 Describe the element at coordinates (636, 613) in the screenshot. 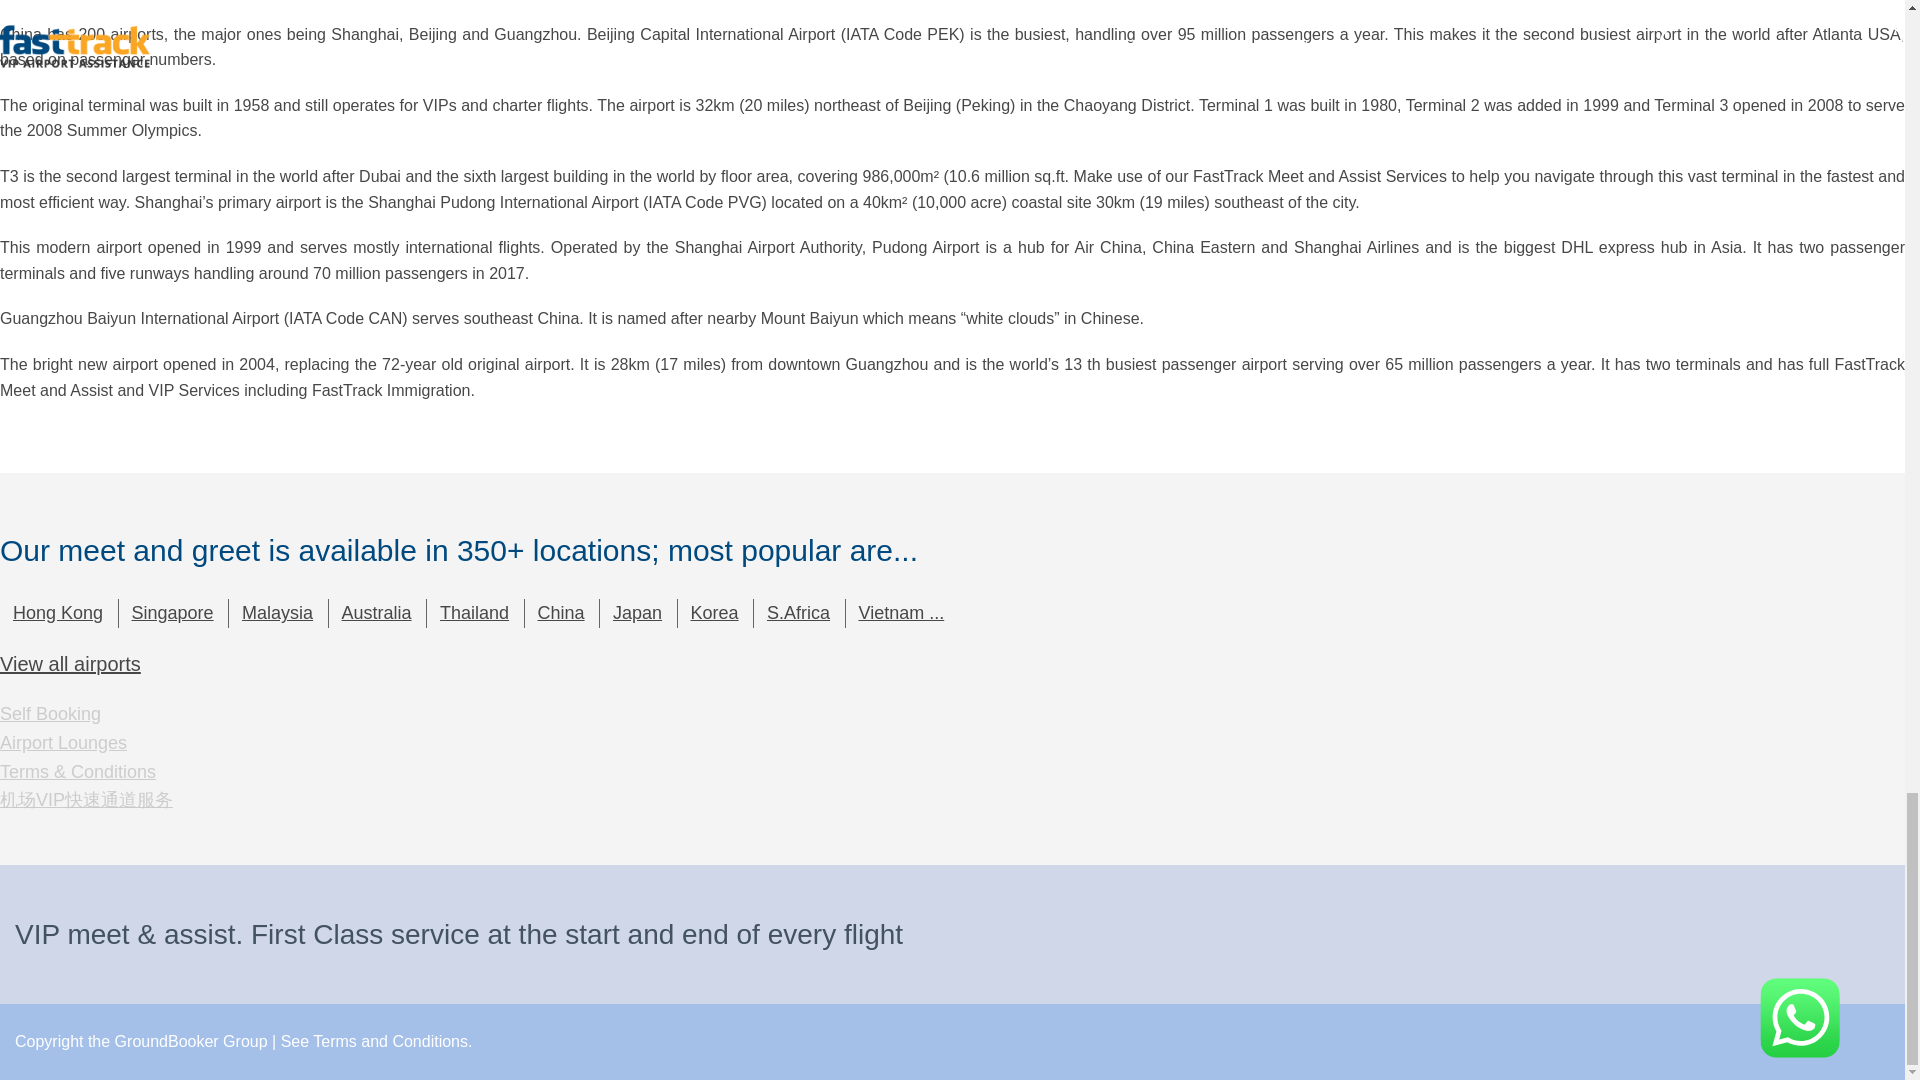

I see `Japan` at that location.